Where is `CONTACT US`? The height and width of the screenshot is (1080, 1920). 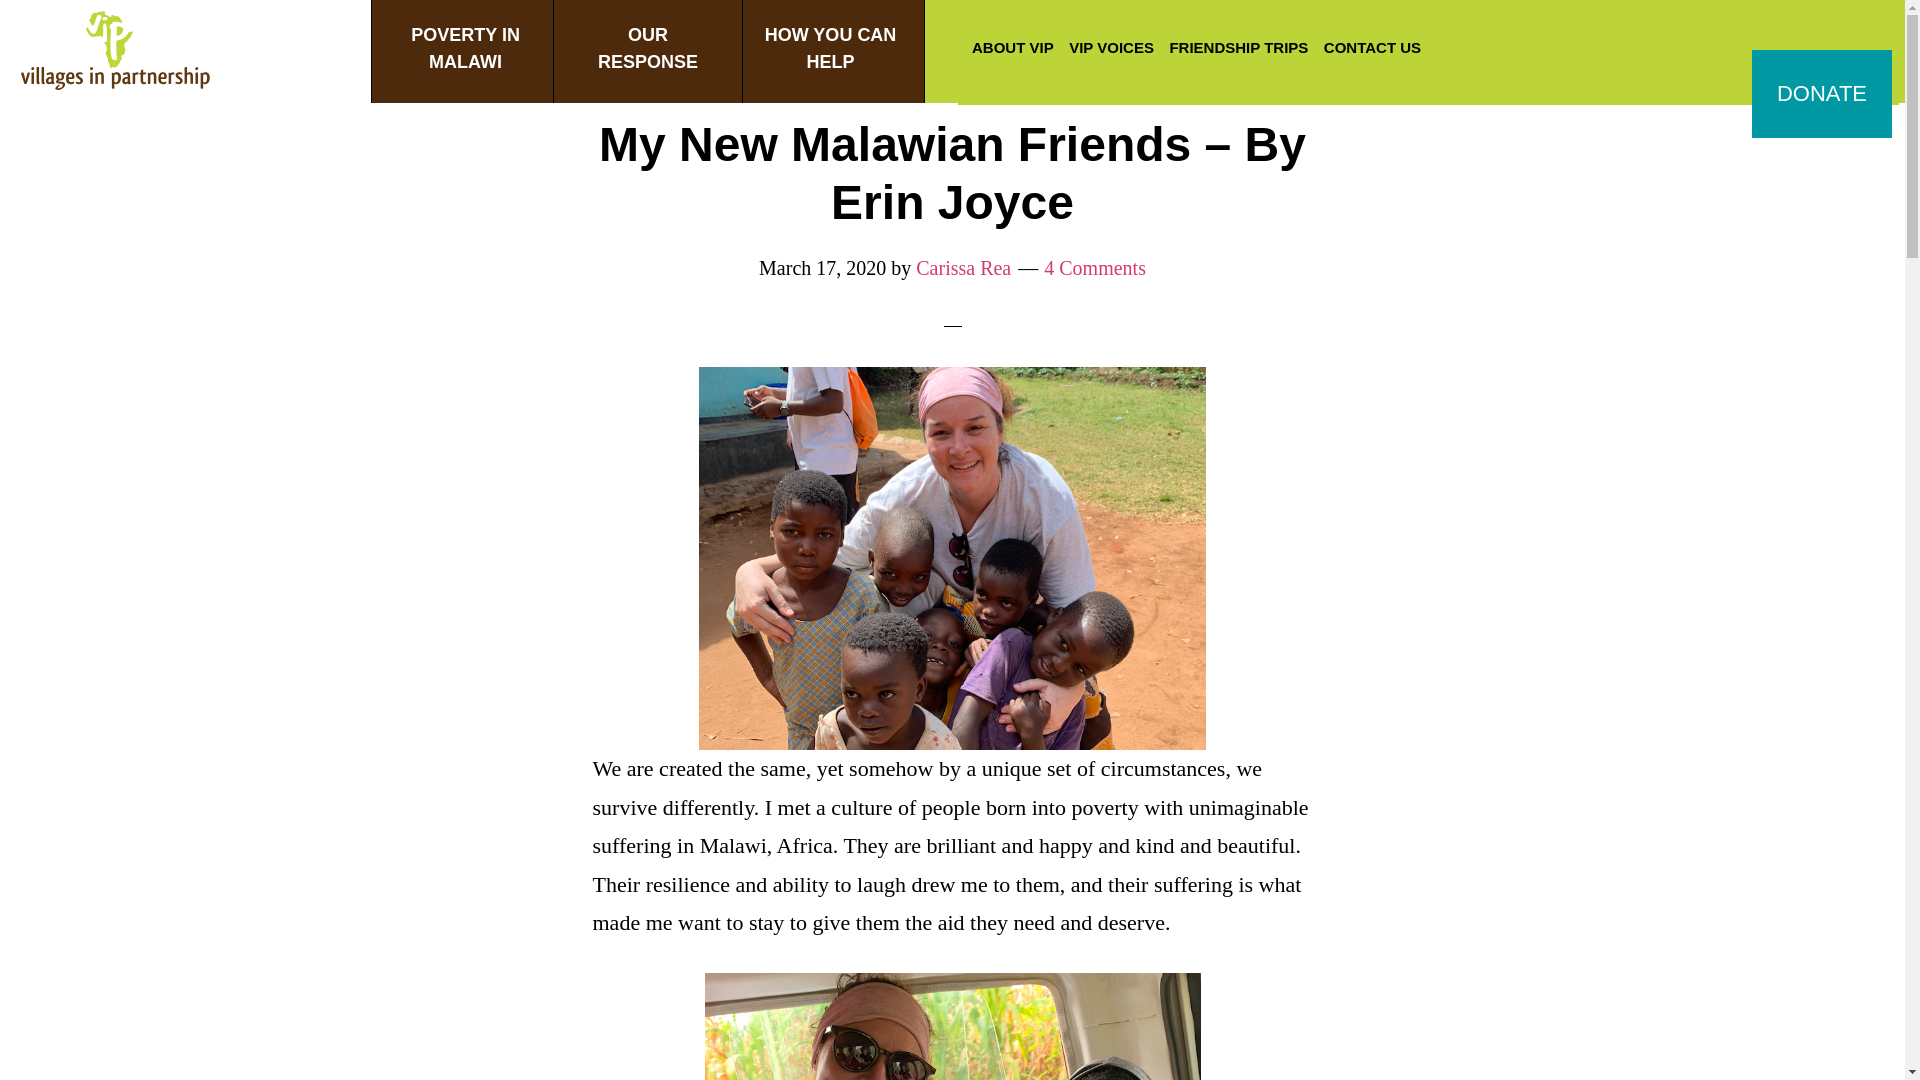 CONTACT US is located at coordinates (1372, 50).